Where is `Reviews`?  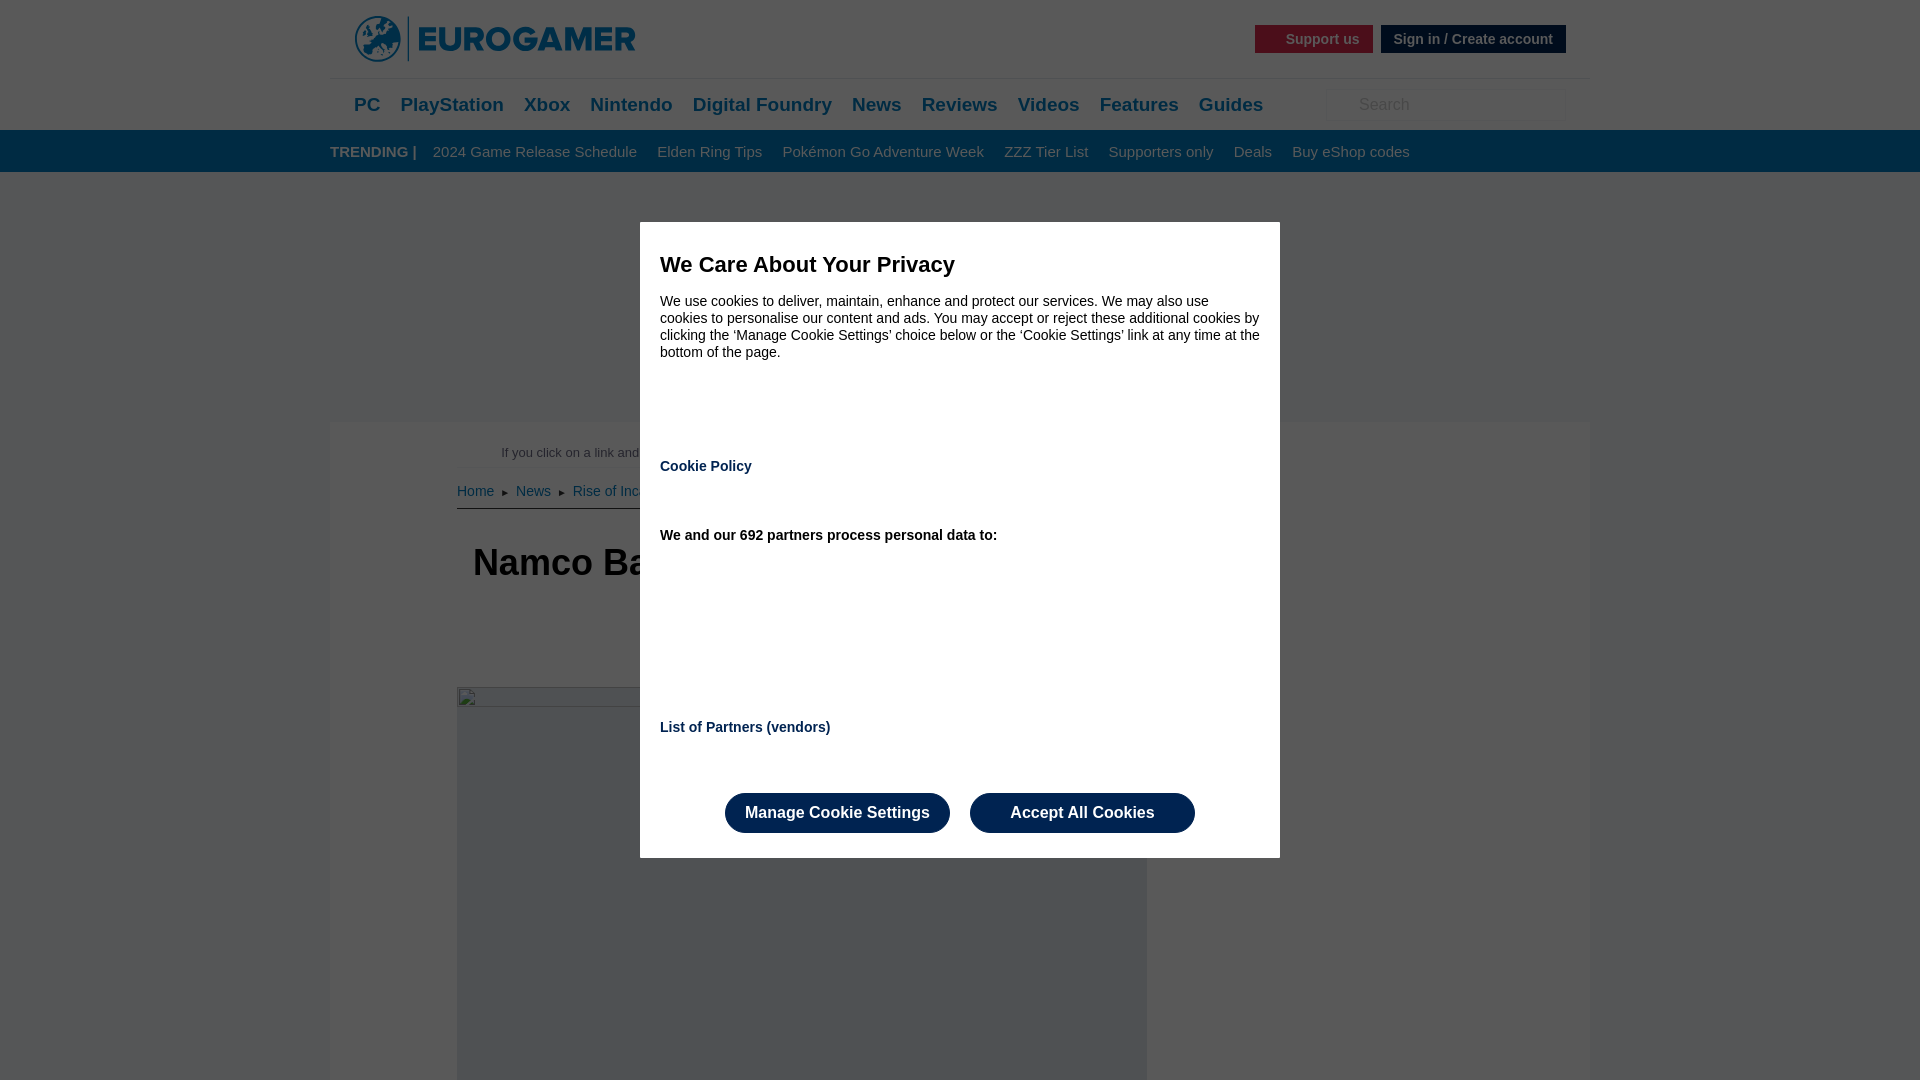 Reviews is located at coordinates (960, 104).